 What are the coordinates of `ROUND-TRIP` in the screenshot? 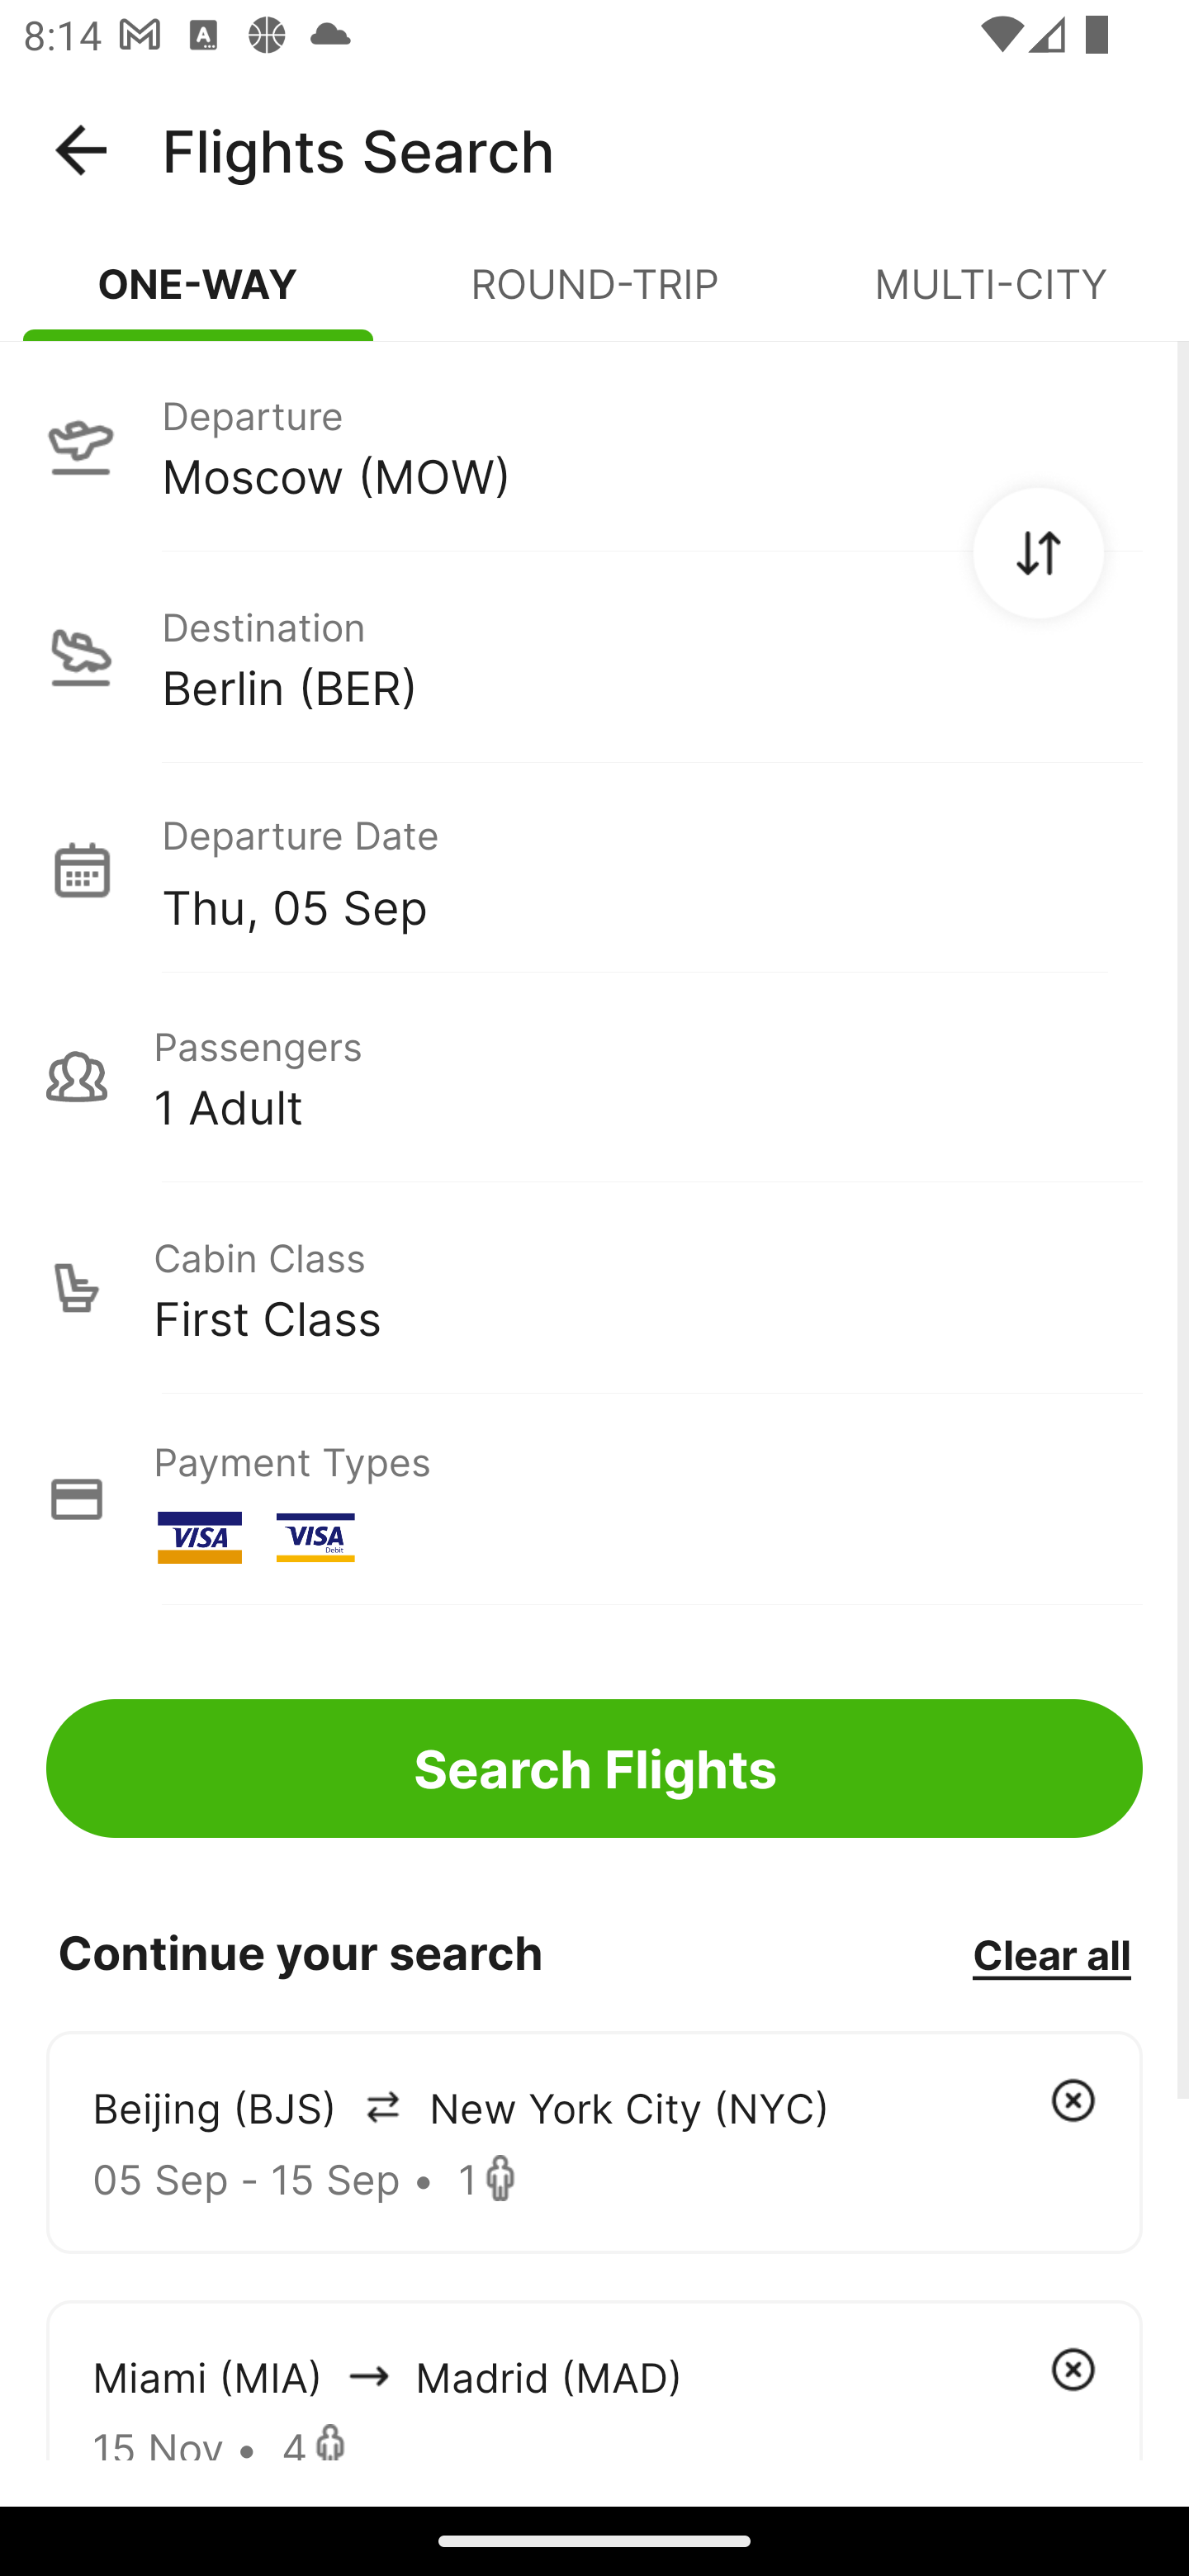 It's located at (594, 297).